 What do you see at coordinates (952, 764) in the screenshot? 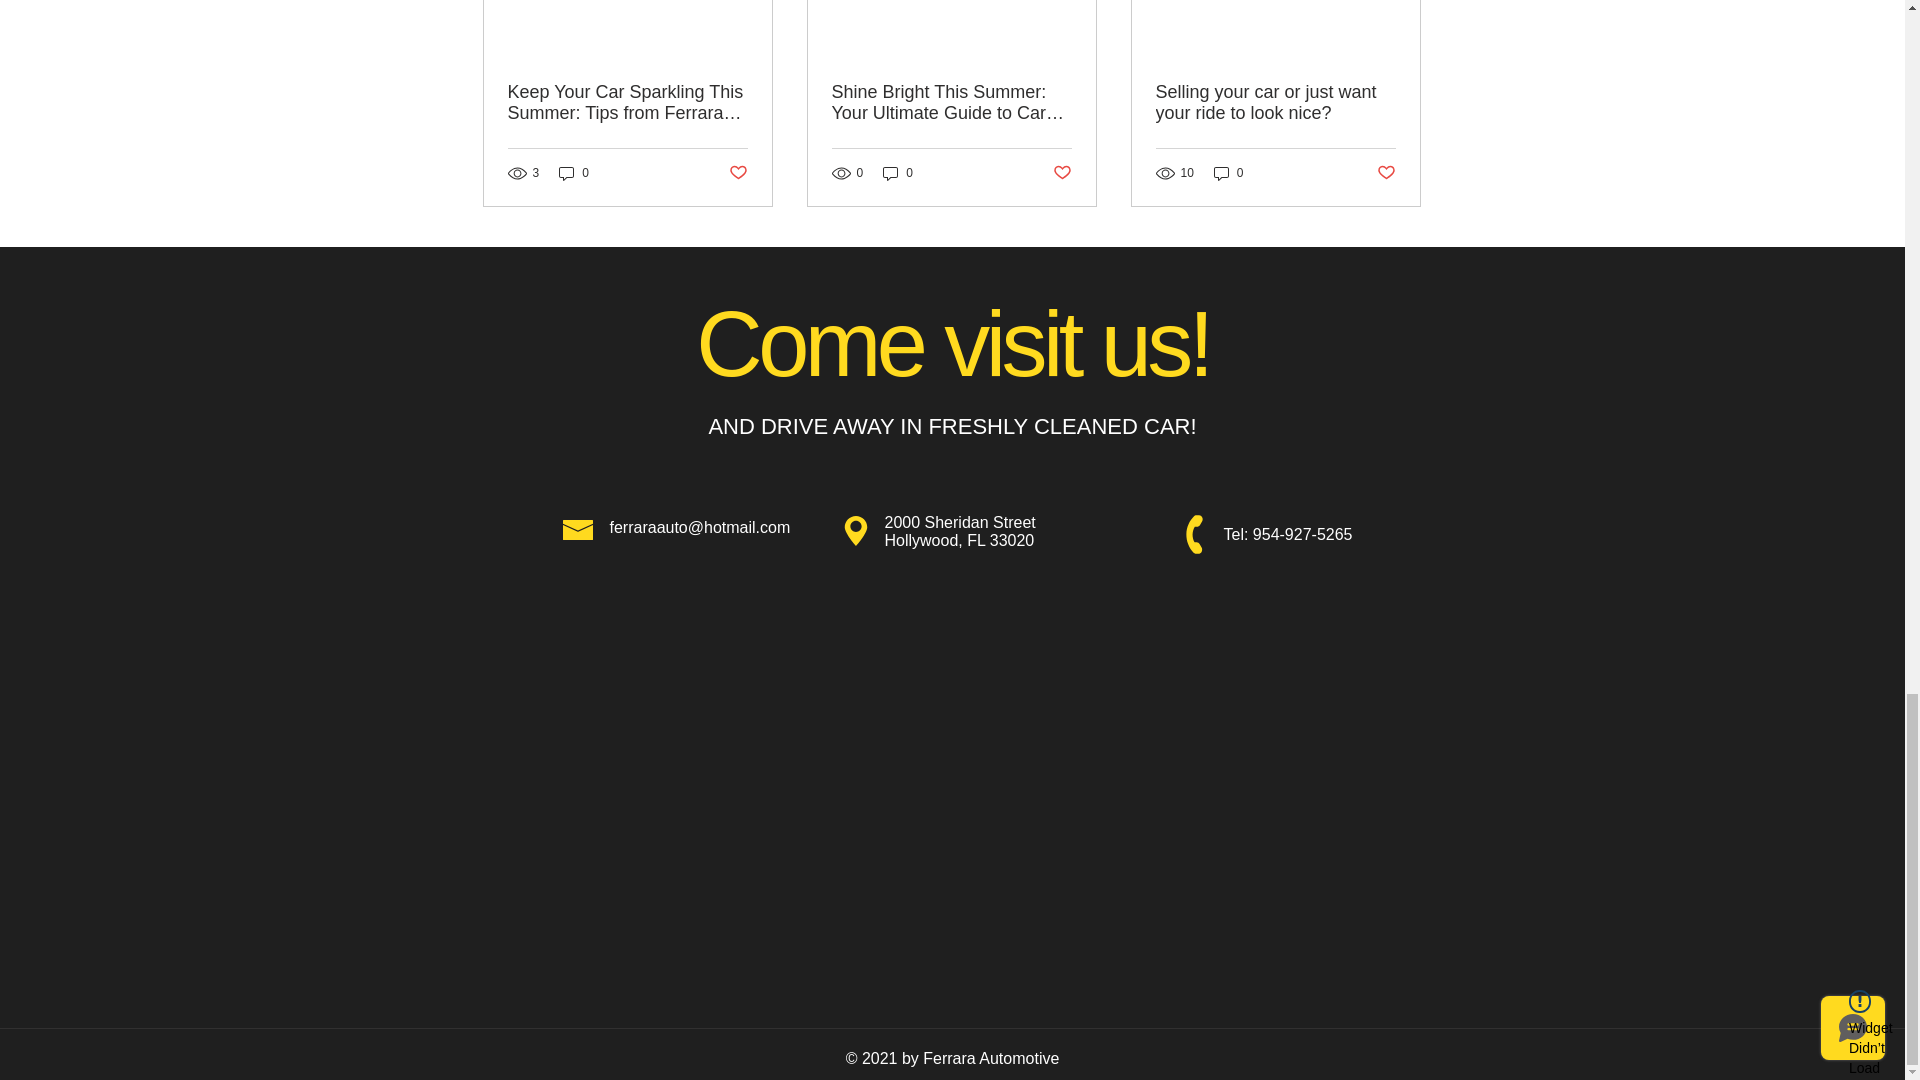
I see `Google Maps` at bounding box center [952, 764].